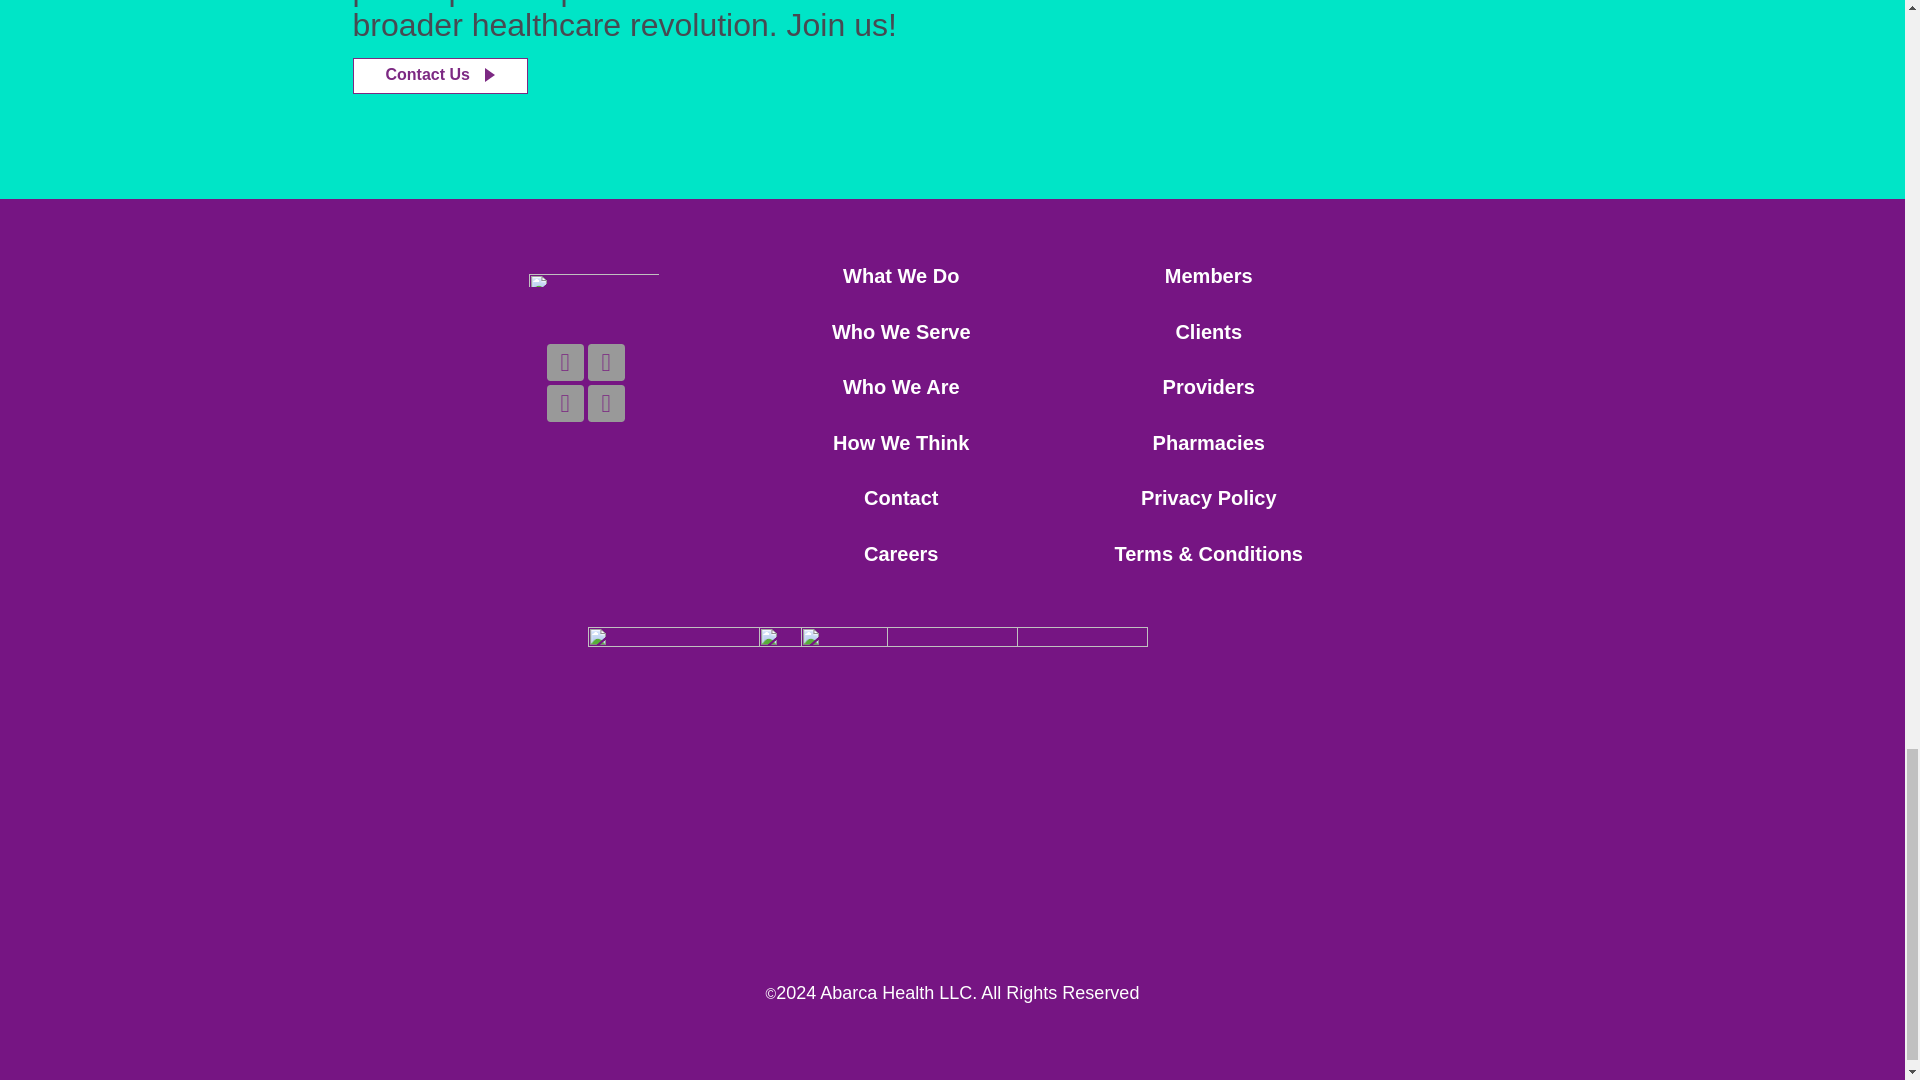 The height and width of the screenshot is (1080, 1920). What do you see at coordinates (565, 403) in the screenshot?
I see `YouTube` at bounding box center [565, 403].